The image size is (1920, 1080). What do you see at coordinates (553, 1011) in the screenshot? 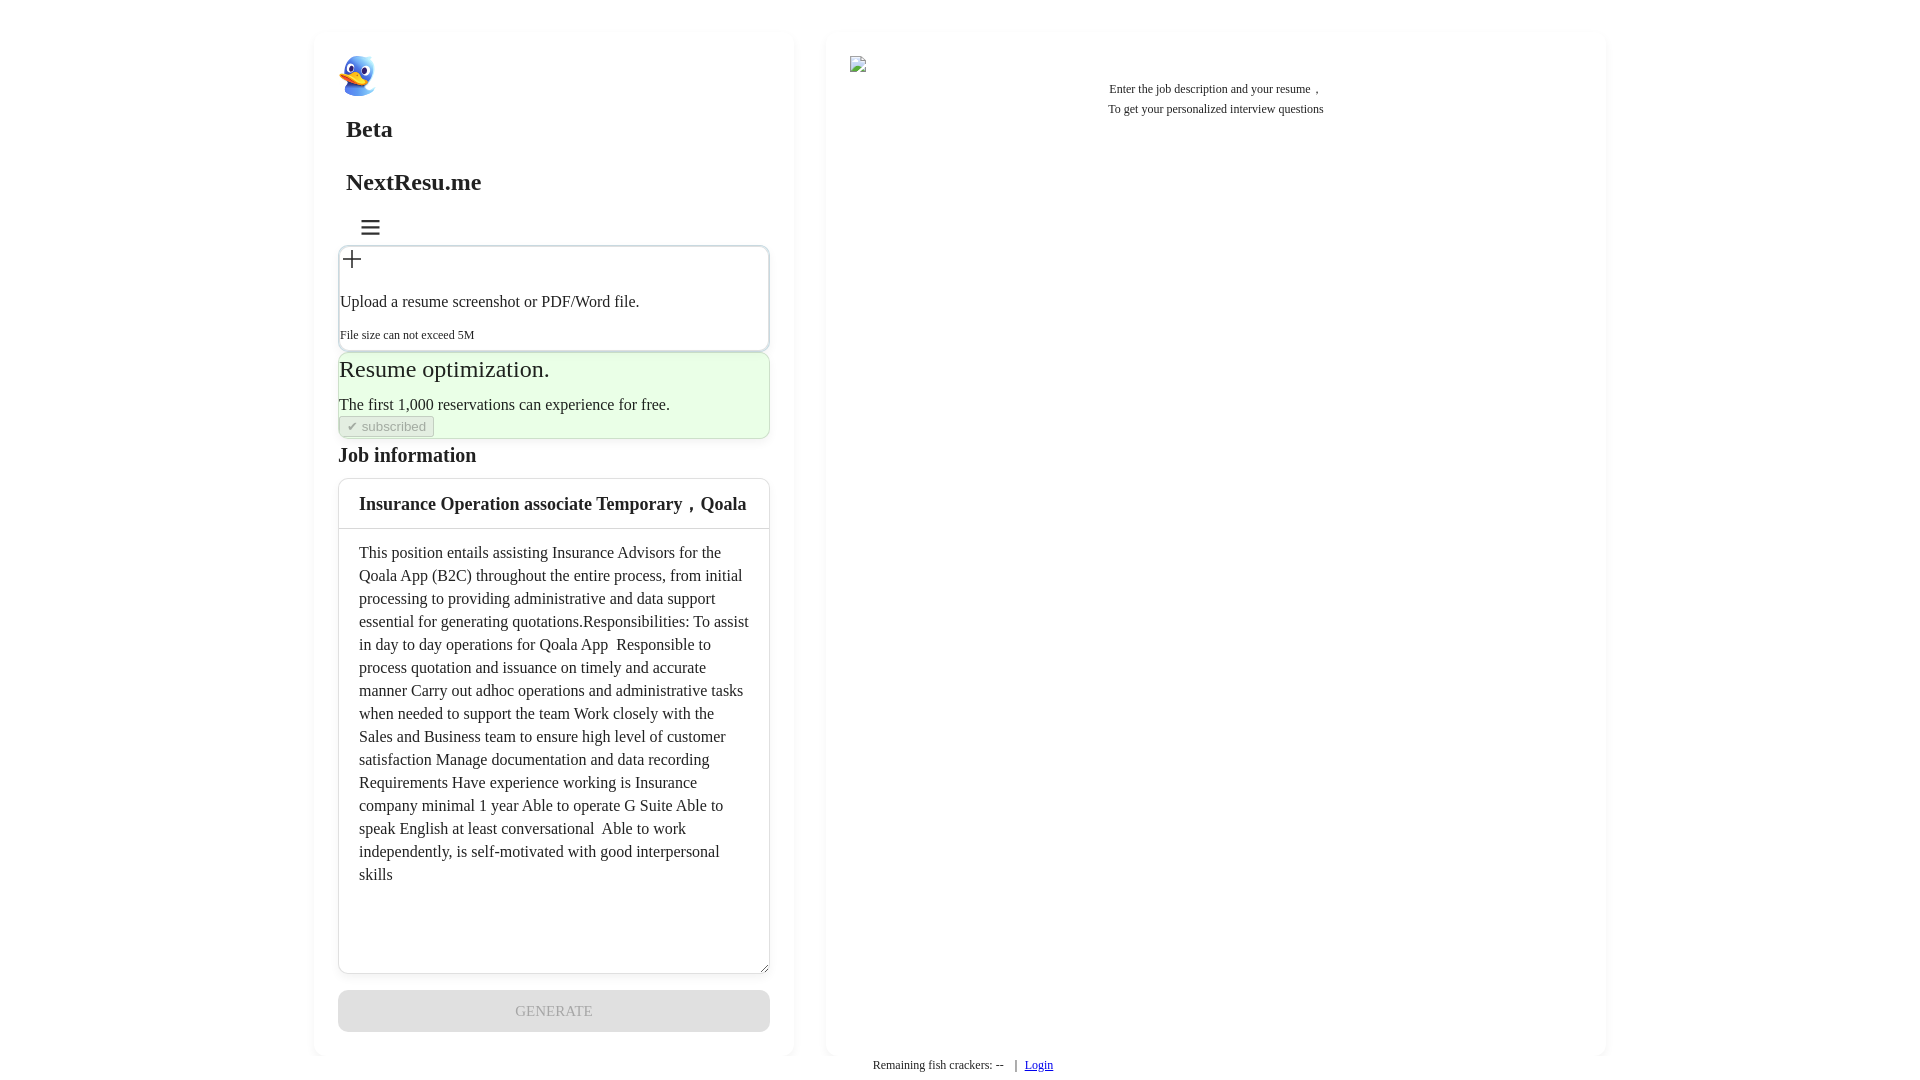
I see `GENERATE` at bounding box center [553, 1011].